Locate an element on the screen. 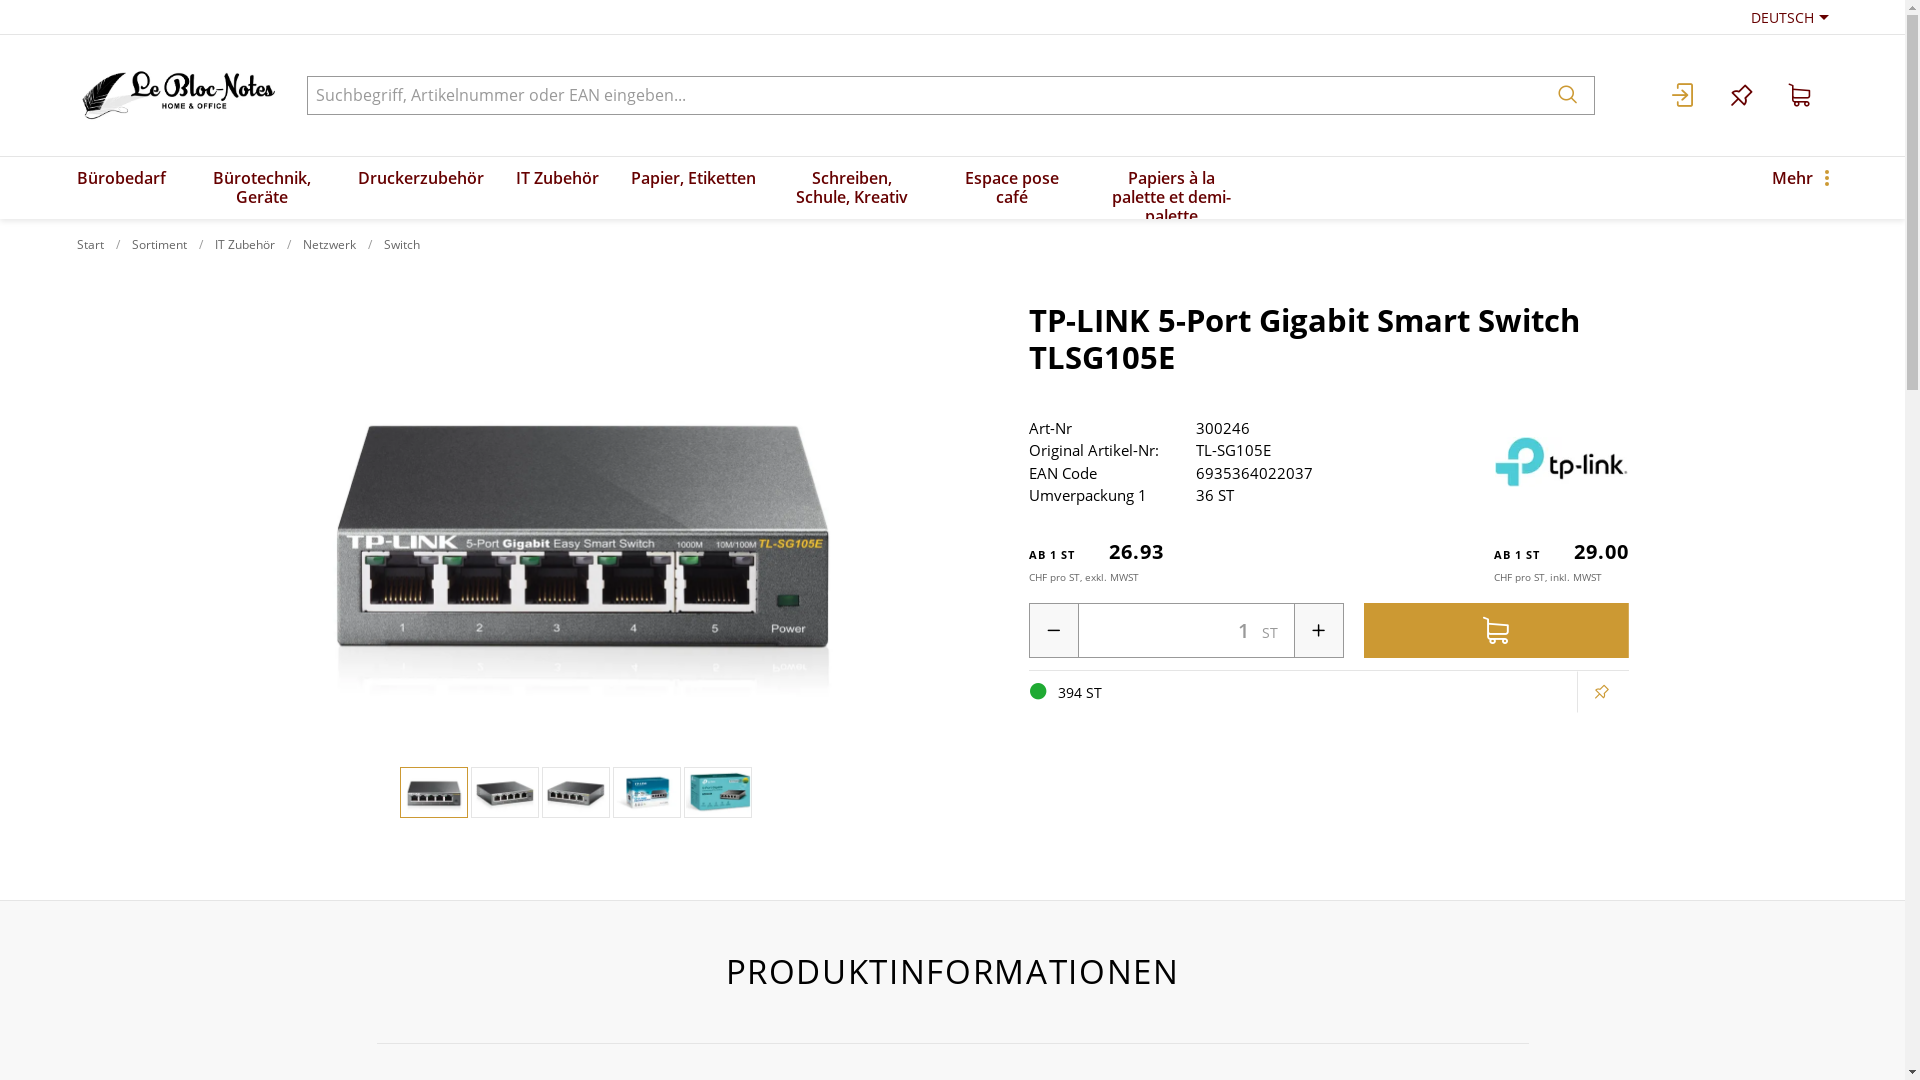 Image resolution: width=1920 pixels, height=1080 pixels. Menge reduzieren is located at coordinates (1054, 630).